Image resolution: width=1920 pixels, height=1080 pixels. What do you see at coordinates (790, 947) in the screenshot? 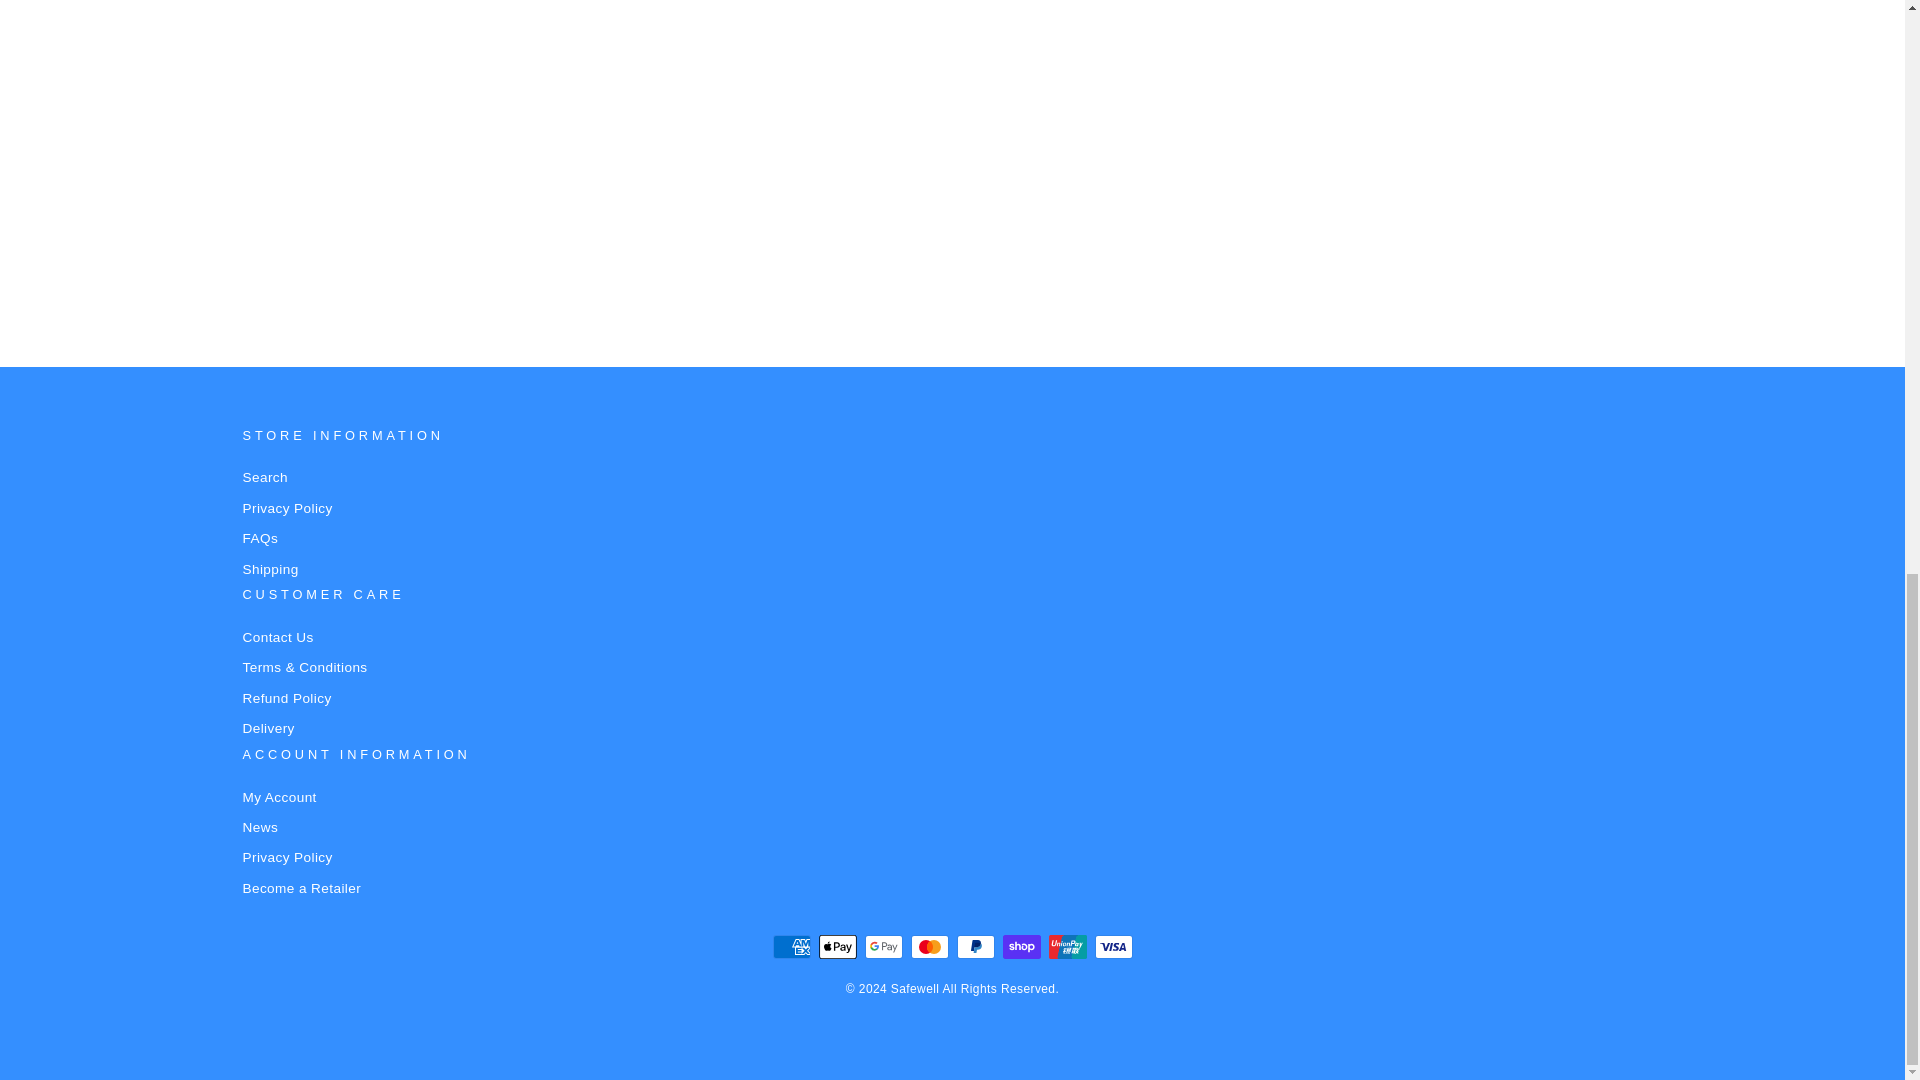
I see `American Express` at bounding box center [790, 947].